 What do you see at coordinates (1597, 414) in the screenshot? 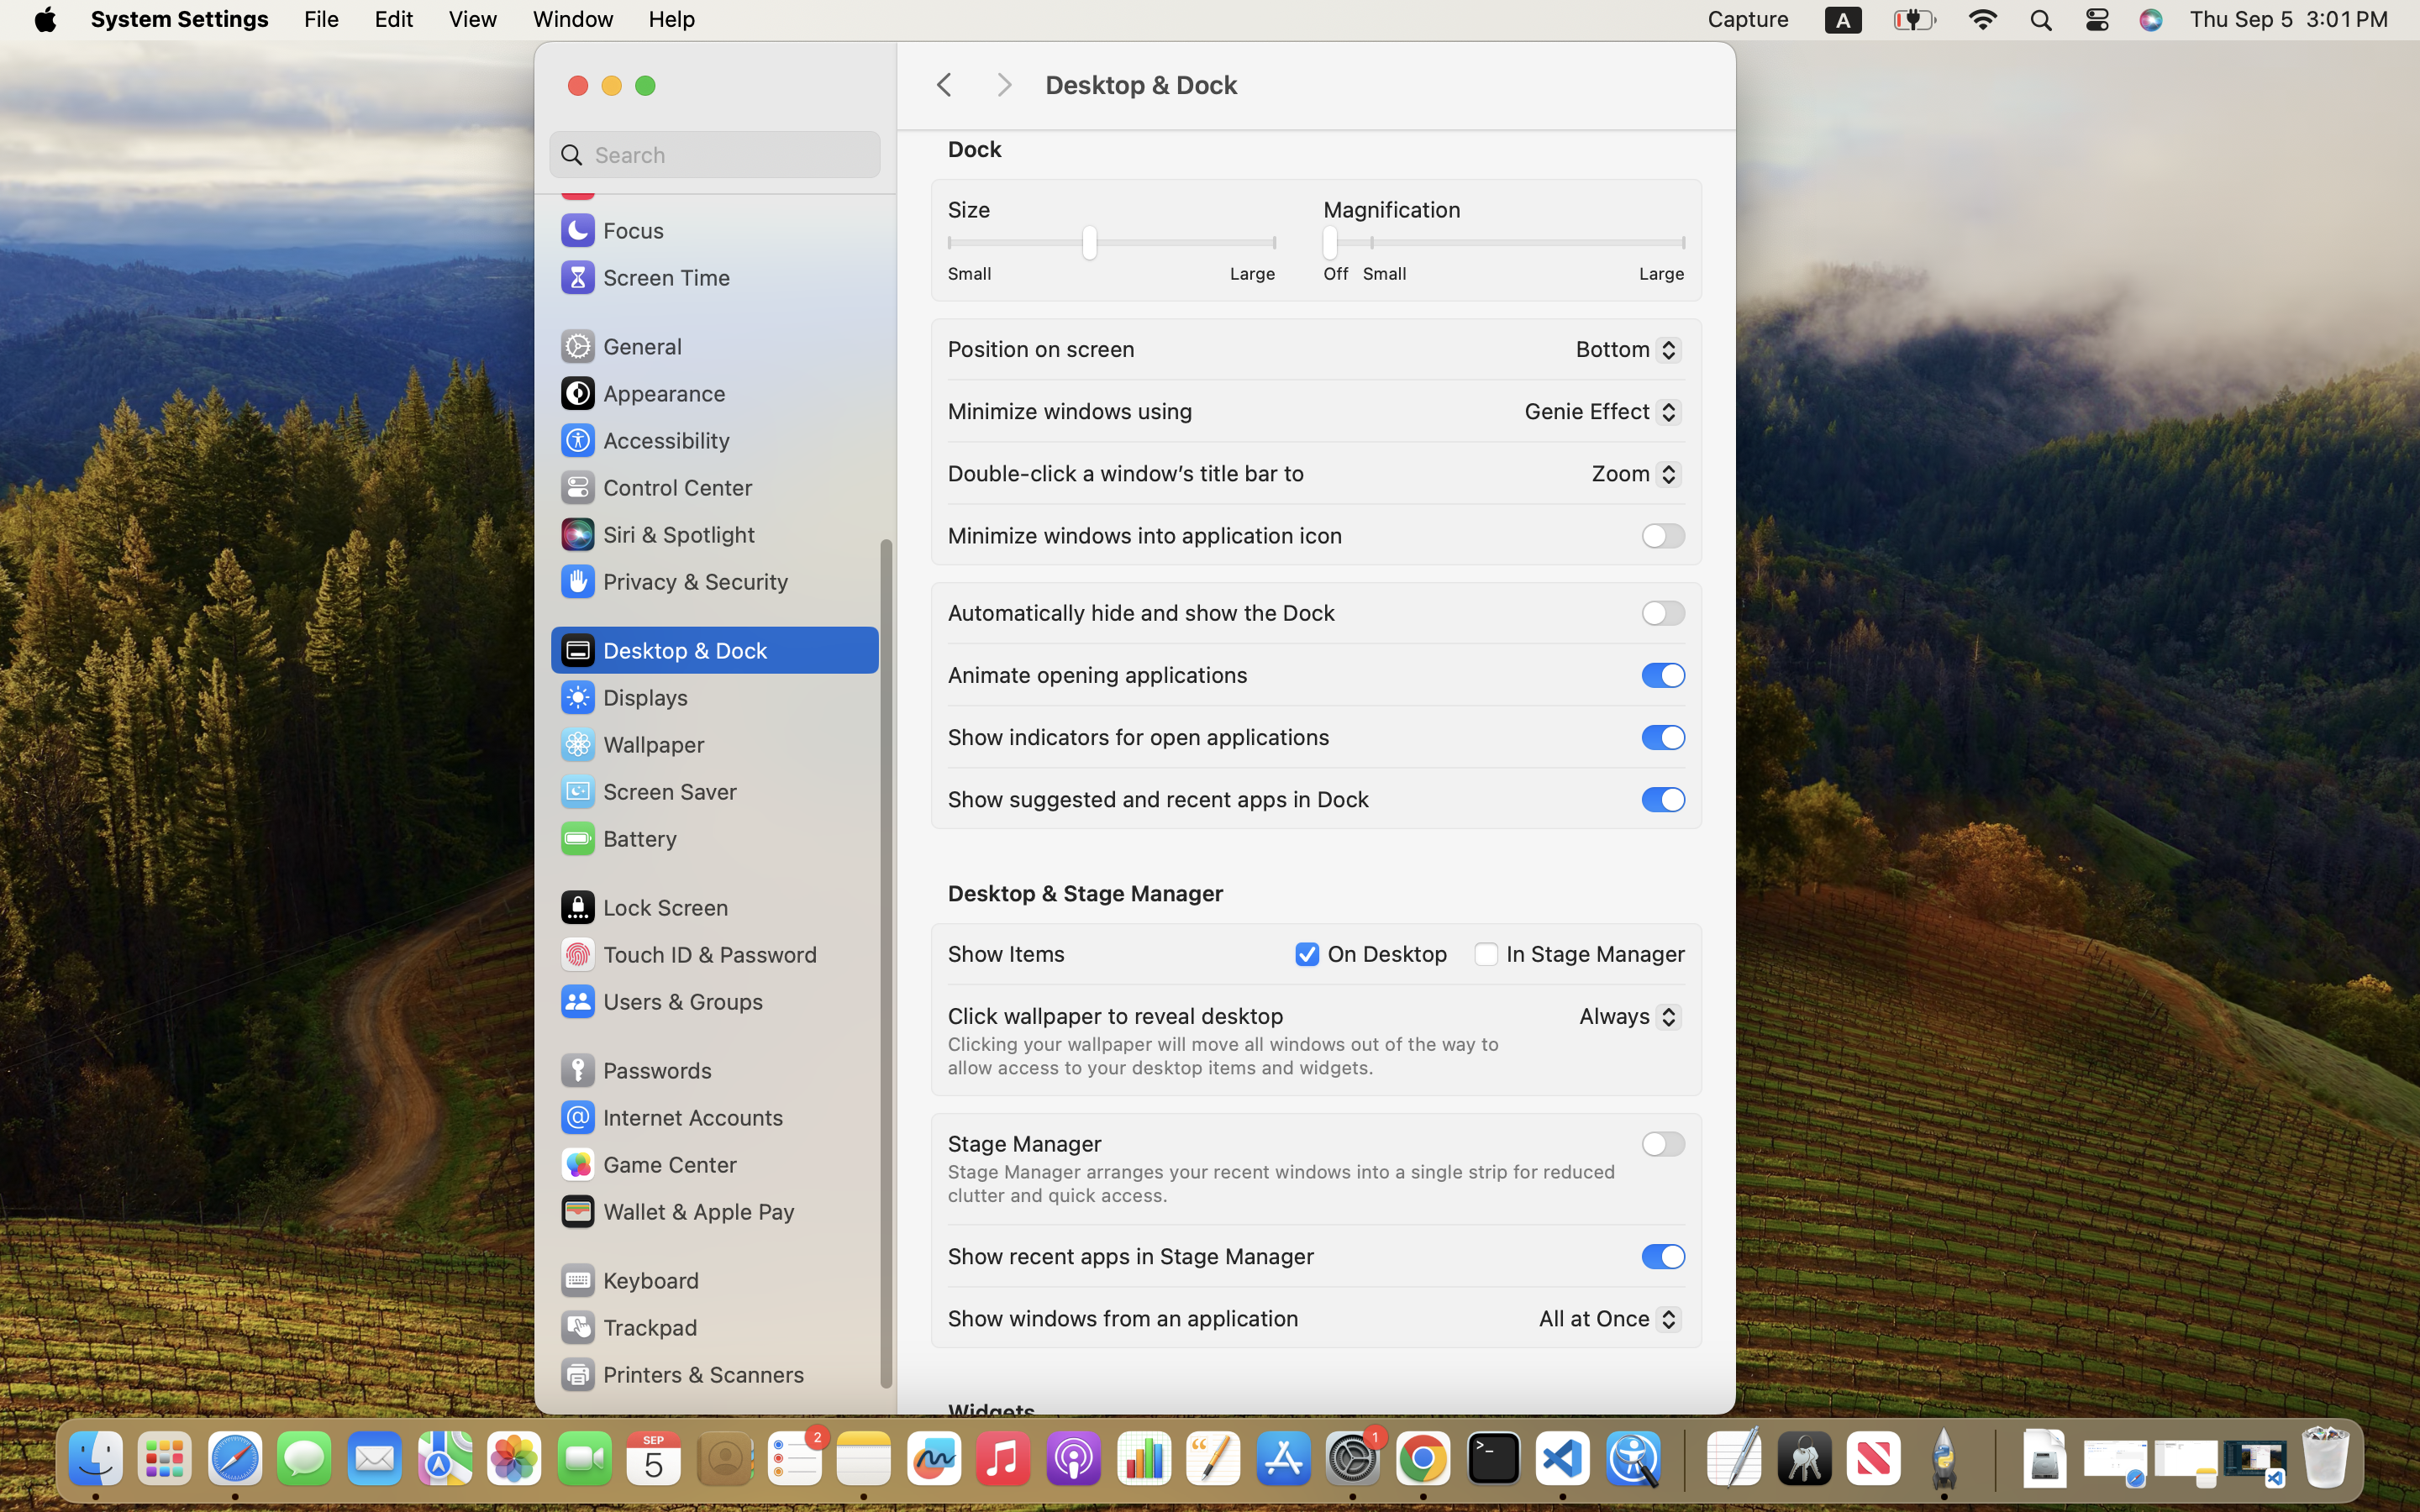
I see `Genie Effect` at bounding box center [1597, 414].